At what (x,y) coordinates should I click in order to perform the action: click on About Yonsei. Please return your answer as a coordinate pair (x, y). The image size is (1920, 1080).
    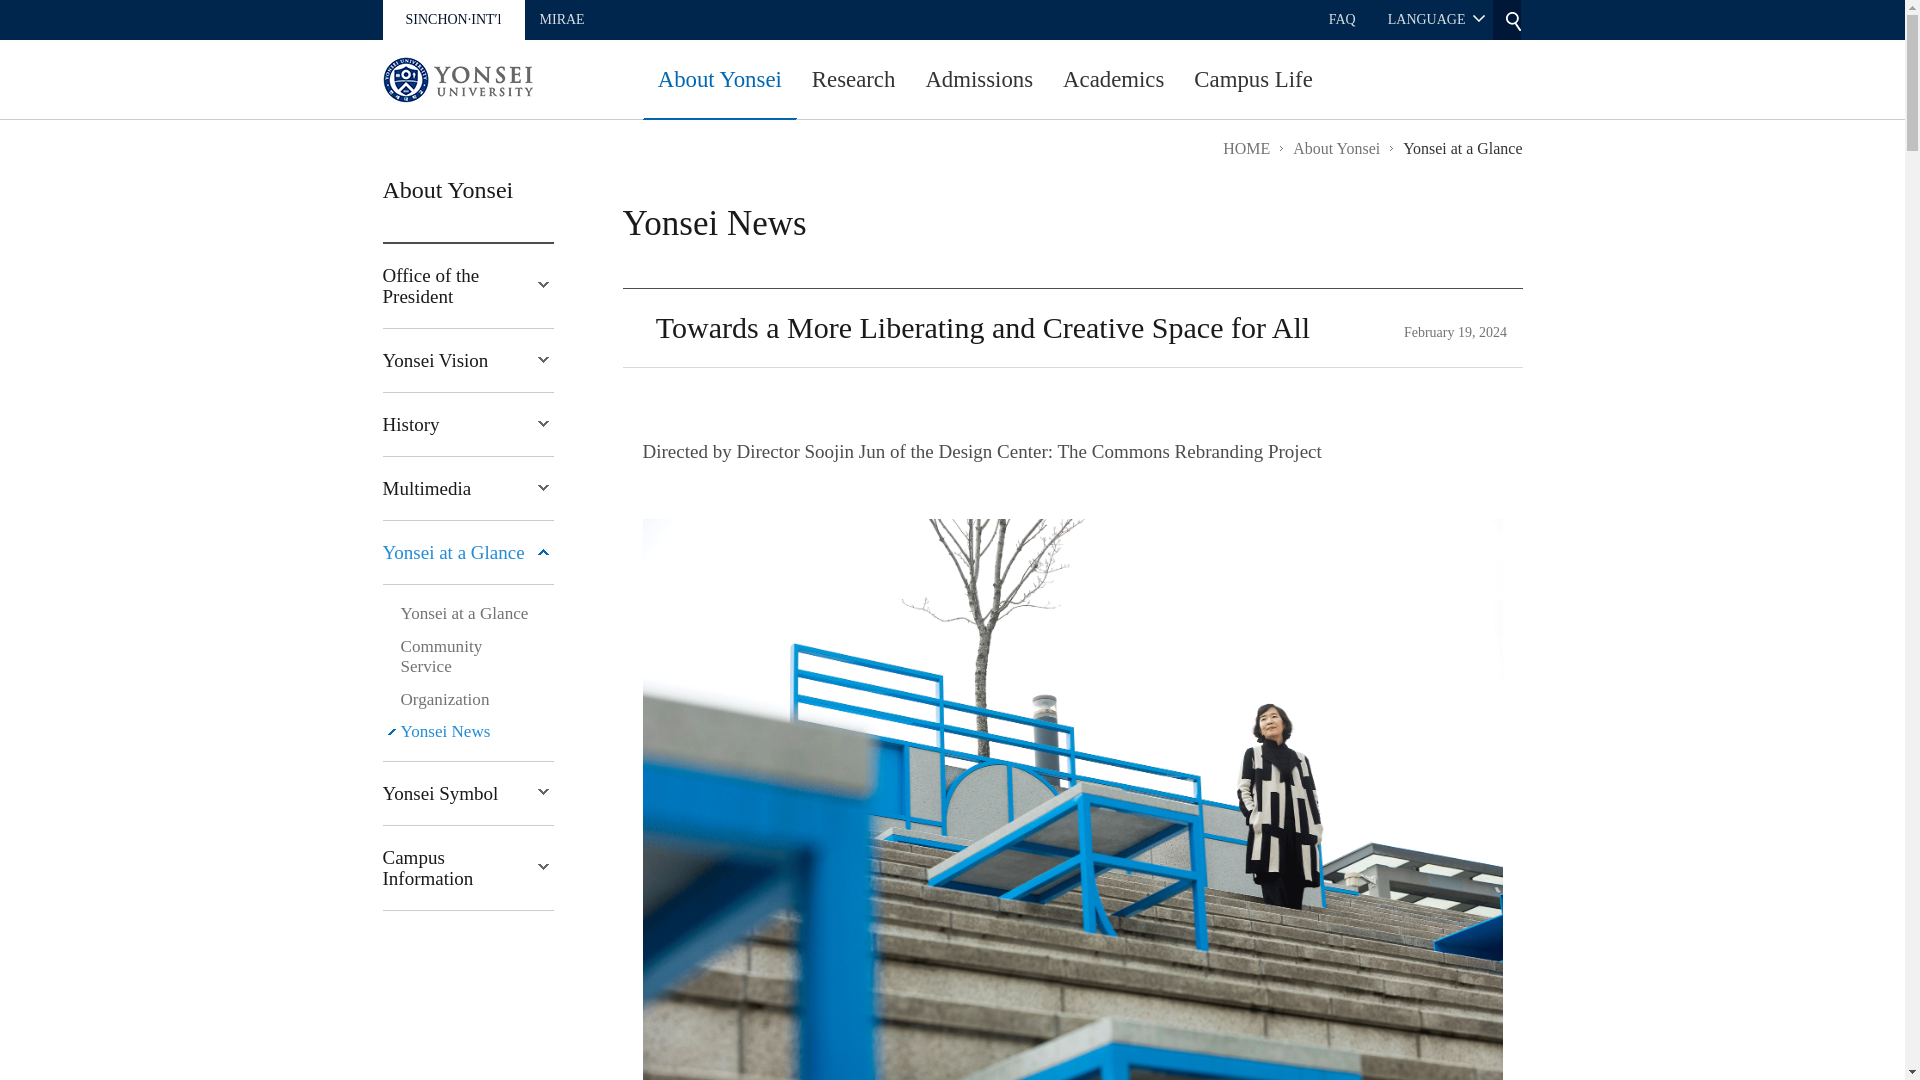
    Looking at the image, I should click on (720, 87).